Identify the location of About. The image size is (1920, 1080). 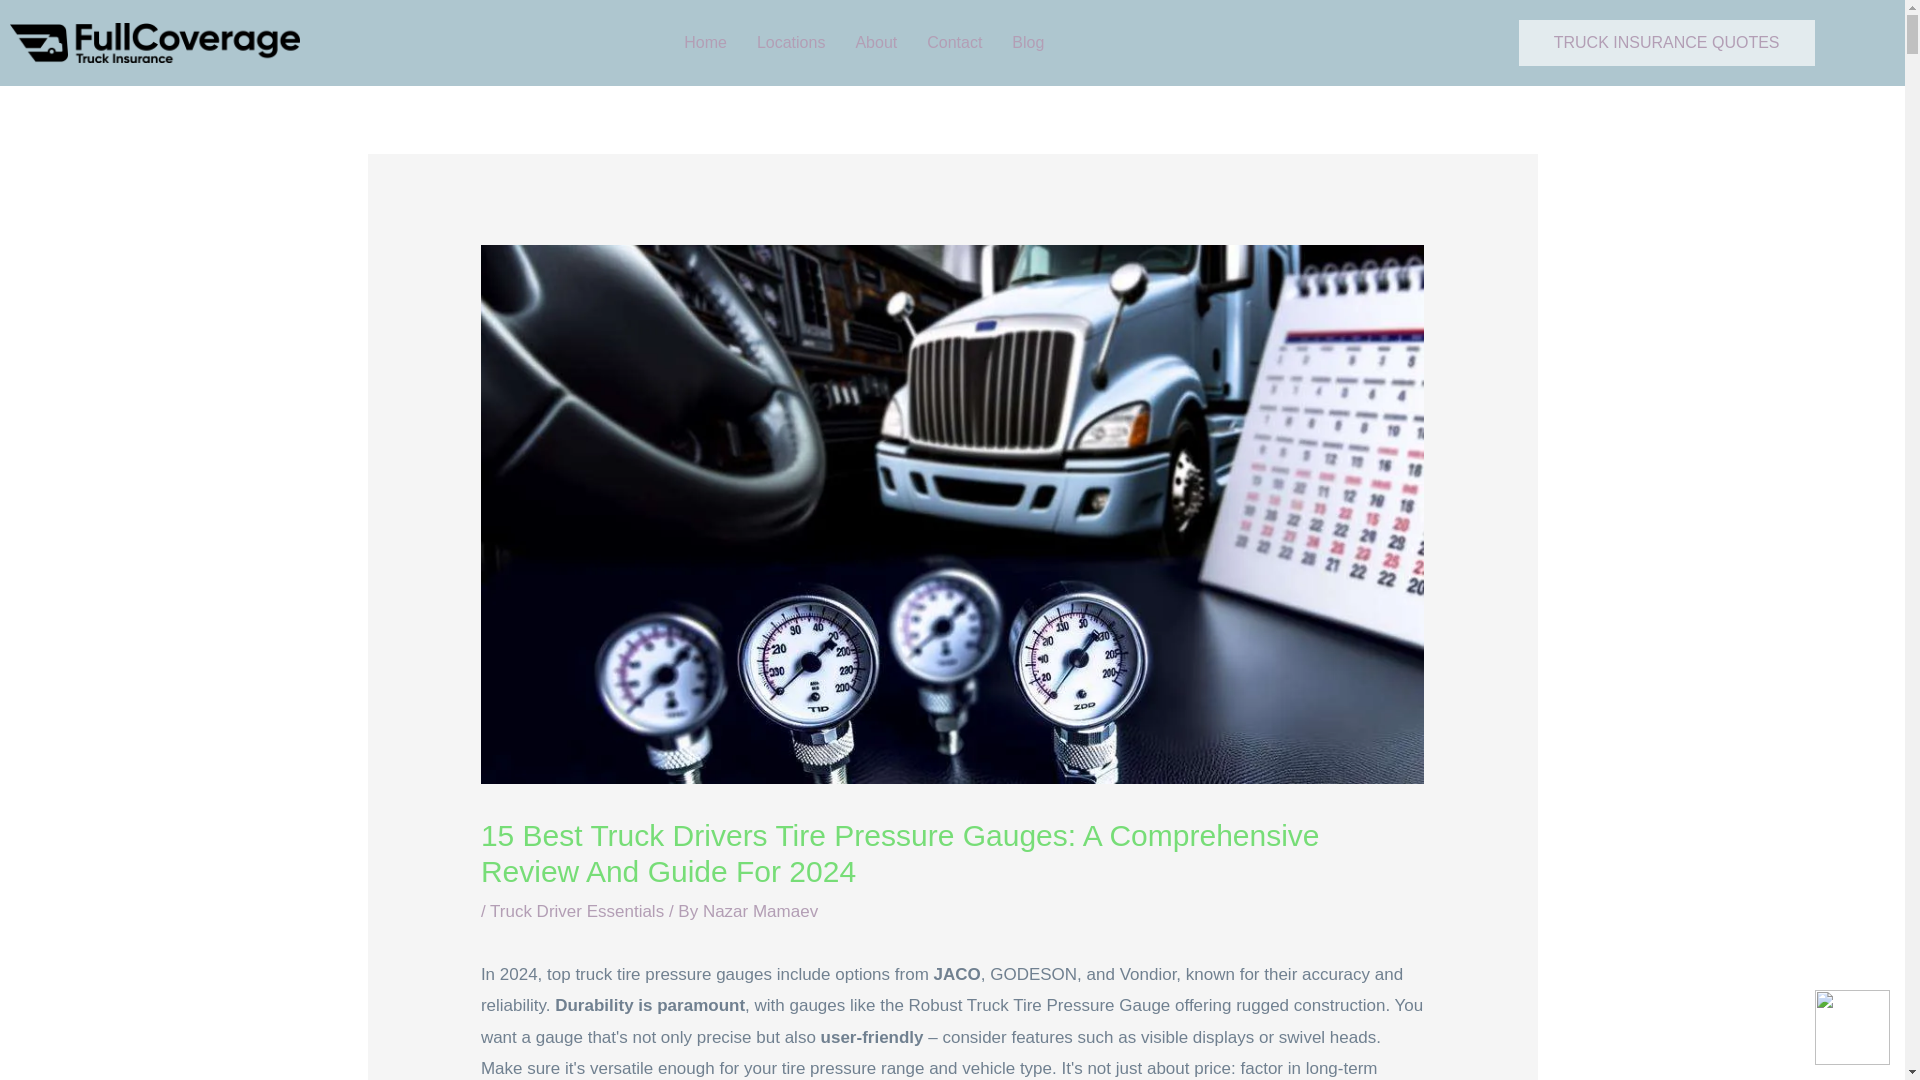
(876, 42).